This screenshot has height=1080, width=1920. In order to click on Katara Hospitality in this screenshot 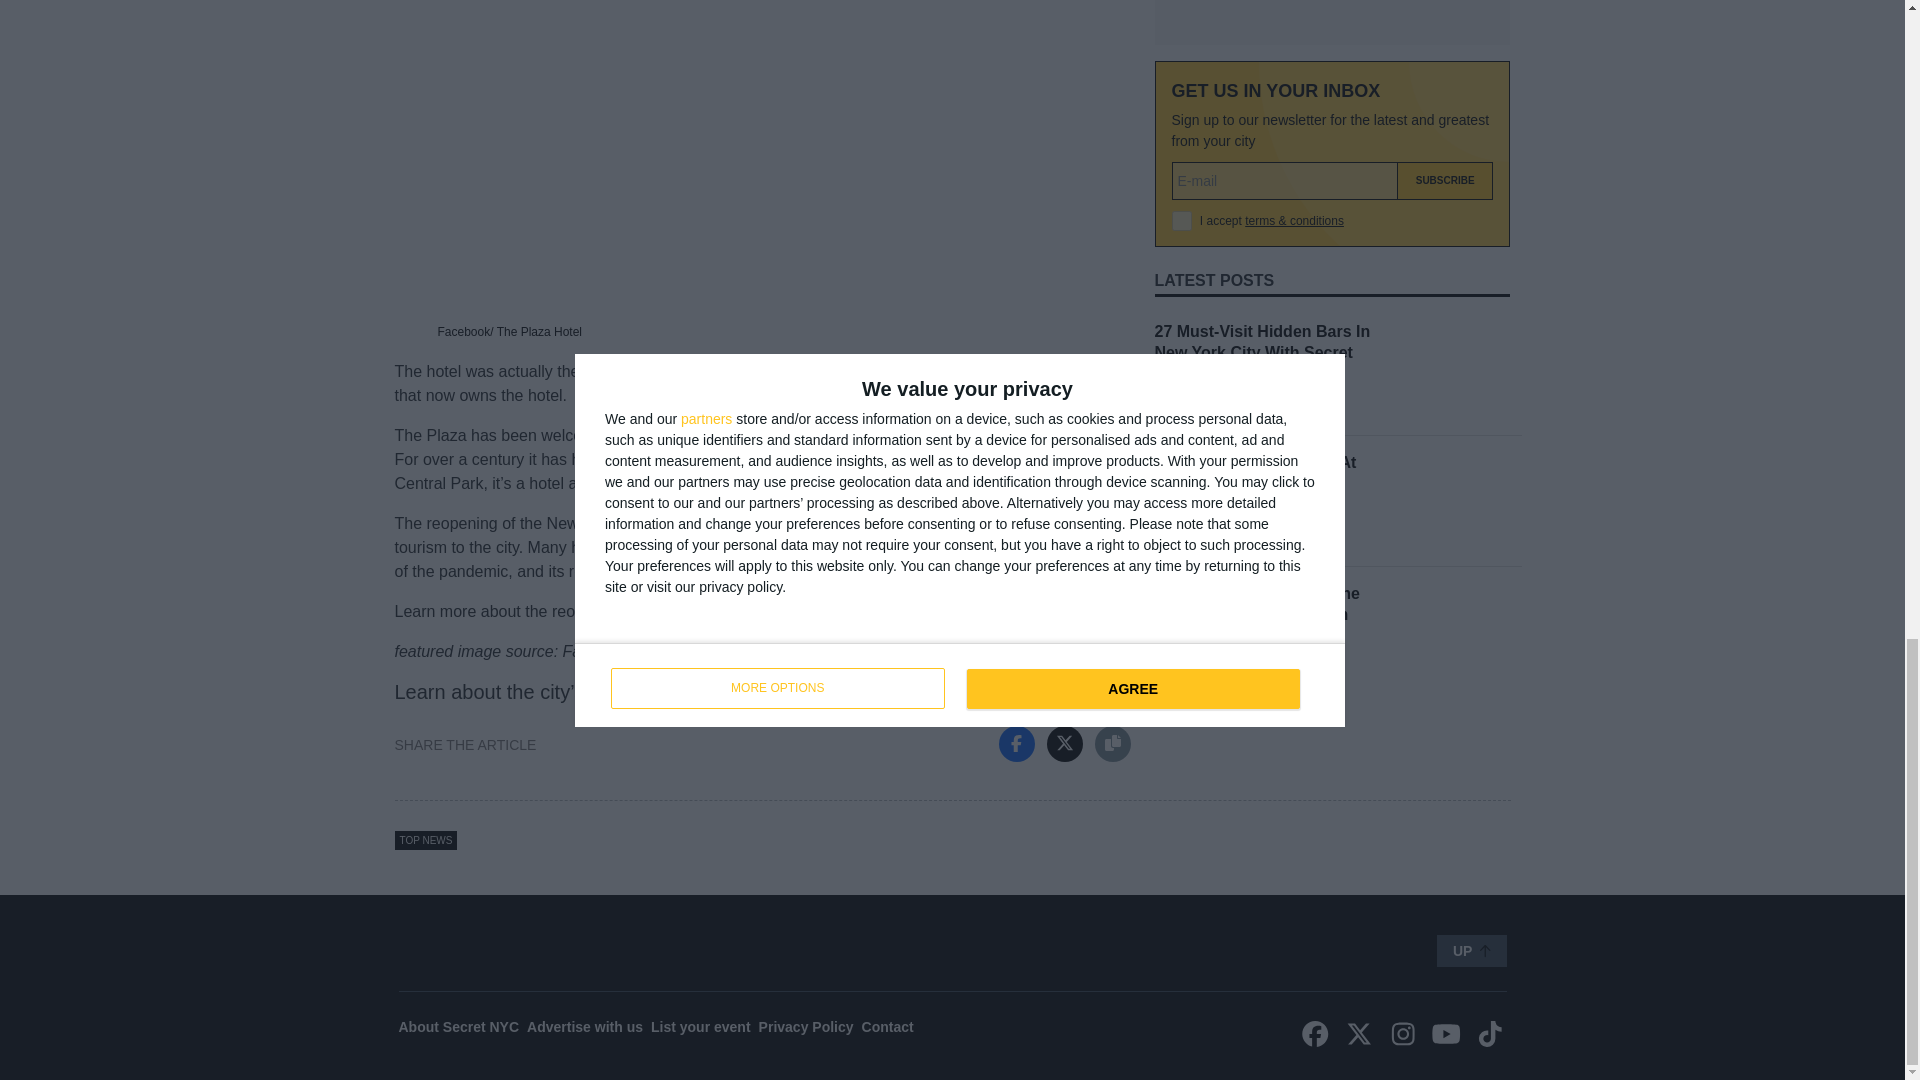, I will do `click(952, 371)`.